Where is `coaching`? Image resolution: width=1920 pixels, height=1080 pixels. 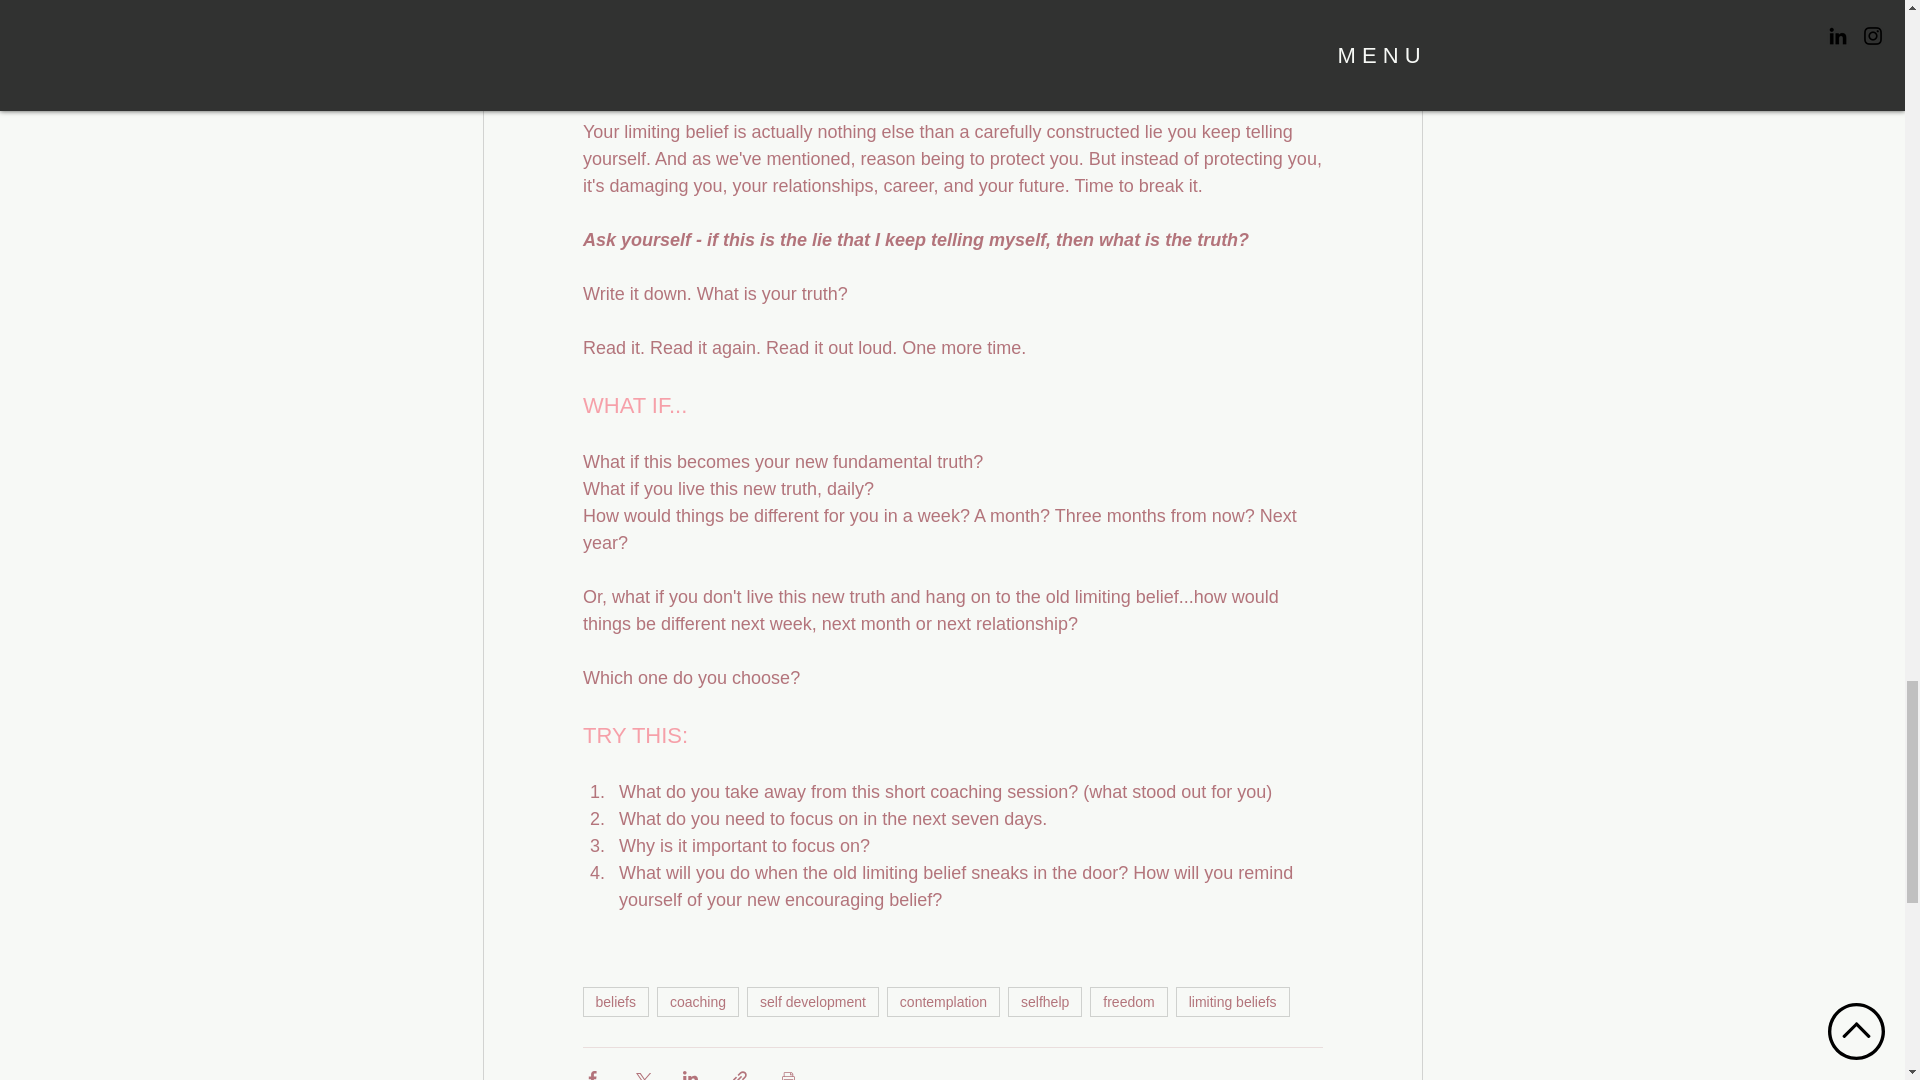
coaching is located at coordinates (698, 1002).